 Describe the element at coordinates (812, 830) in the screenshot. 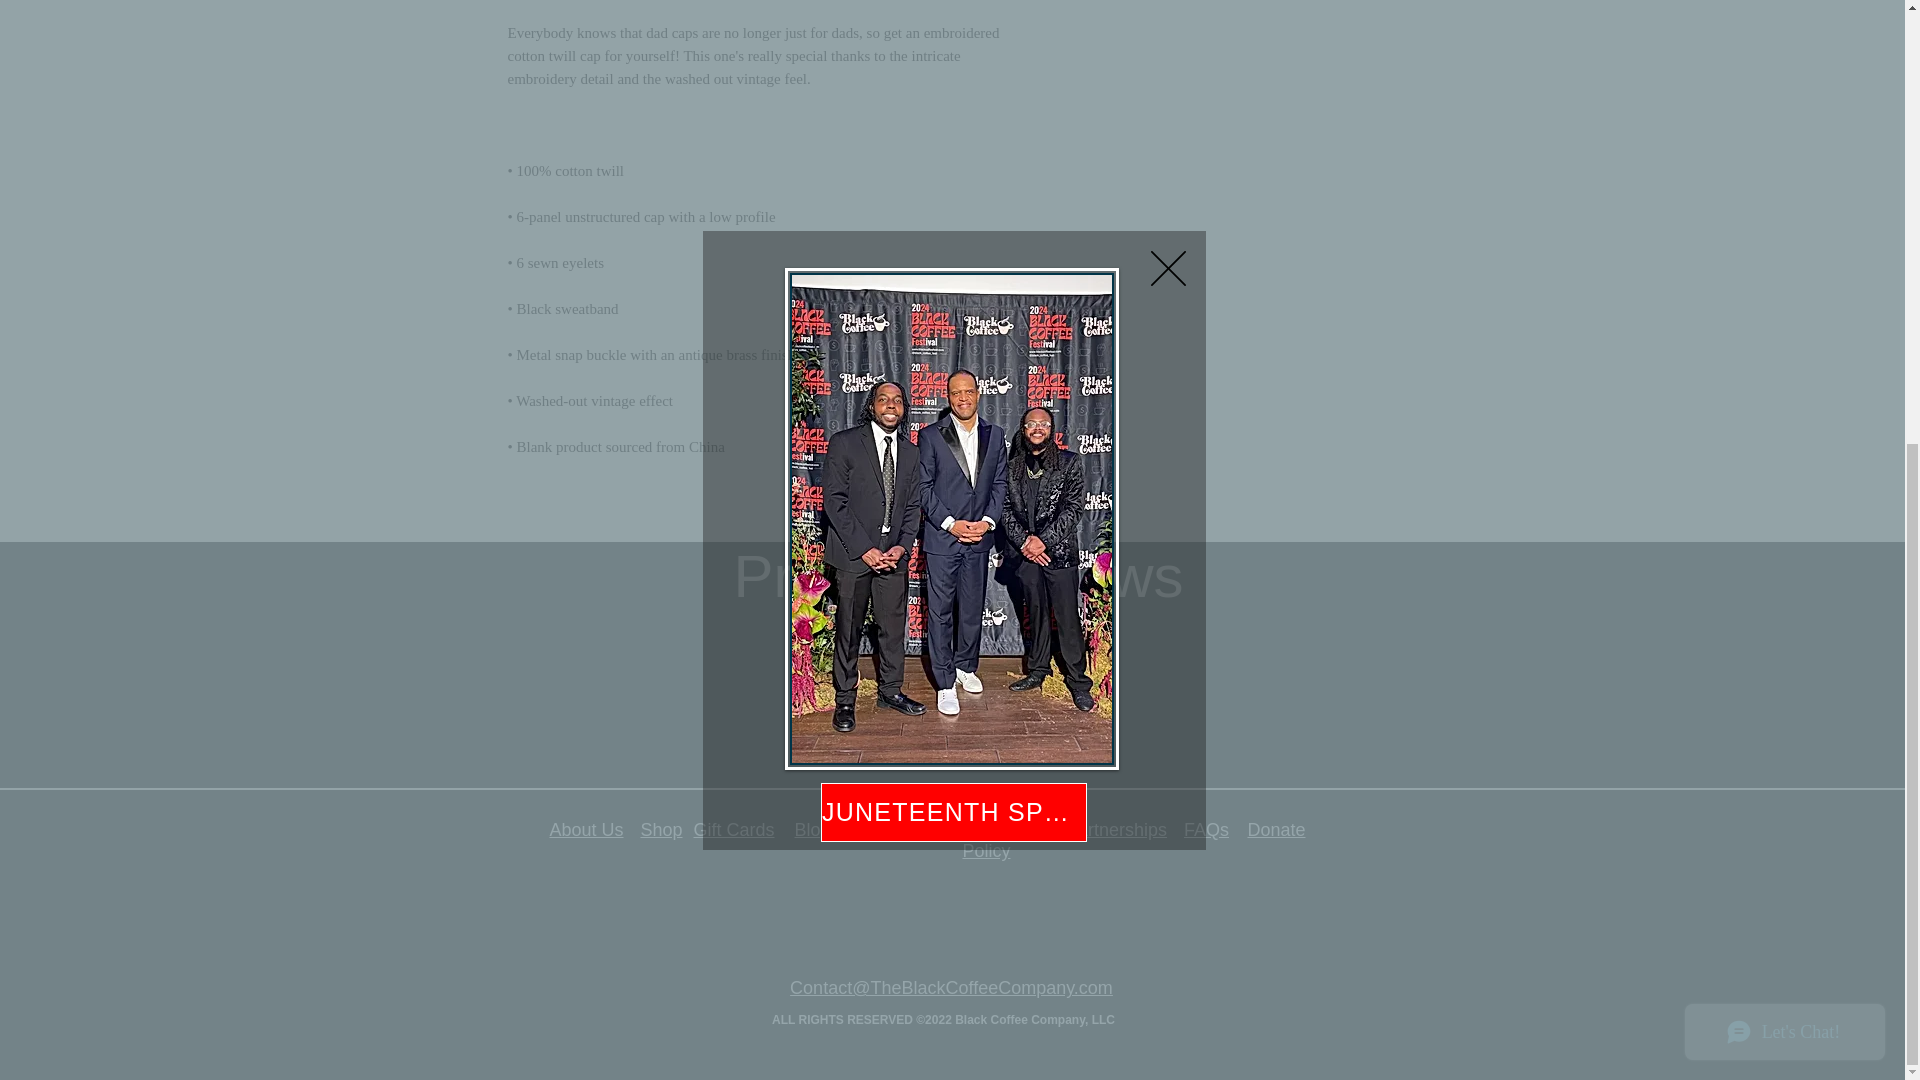

I see `Blog` at that location.